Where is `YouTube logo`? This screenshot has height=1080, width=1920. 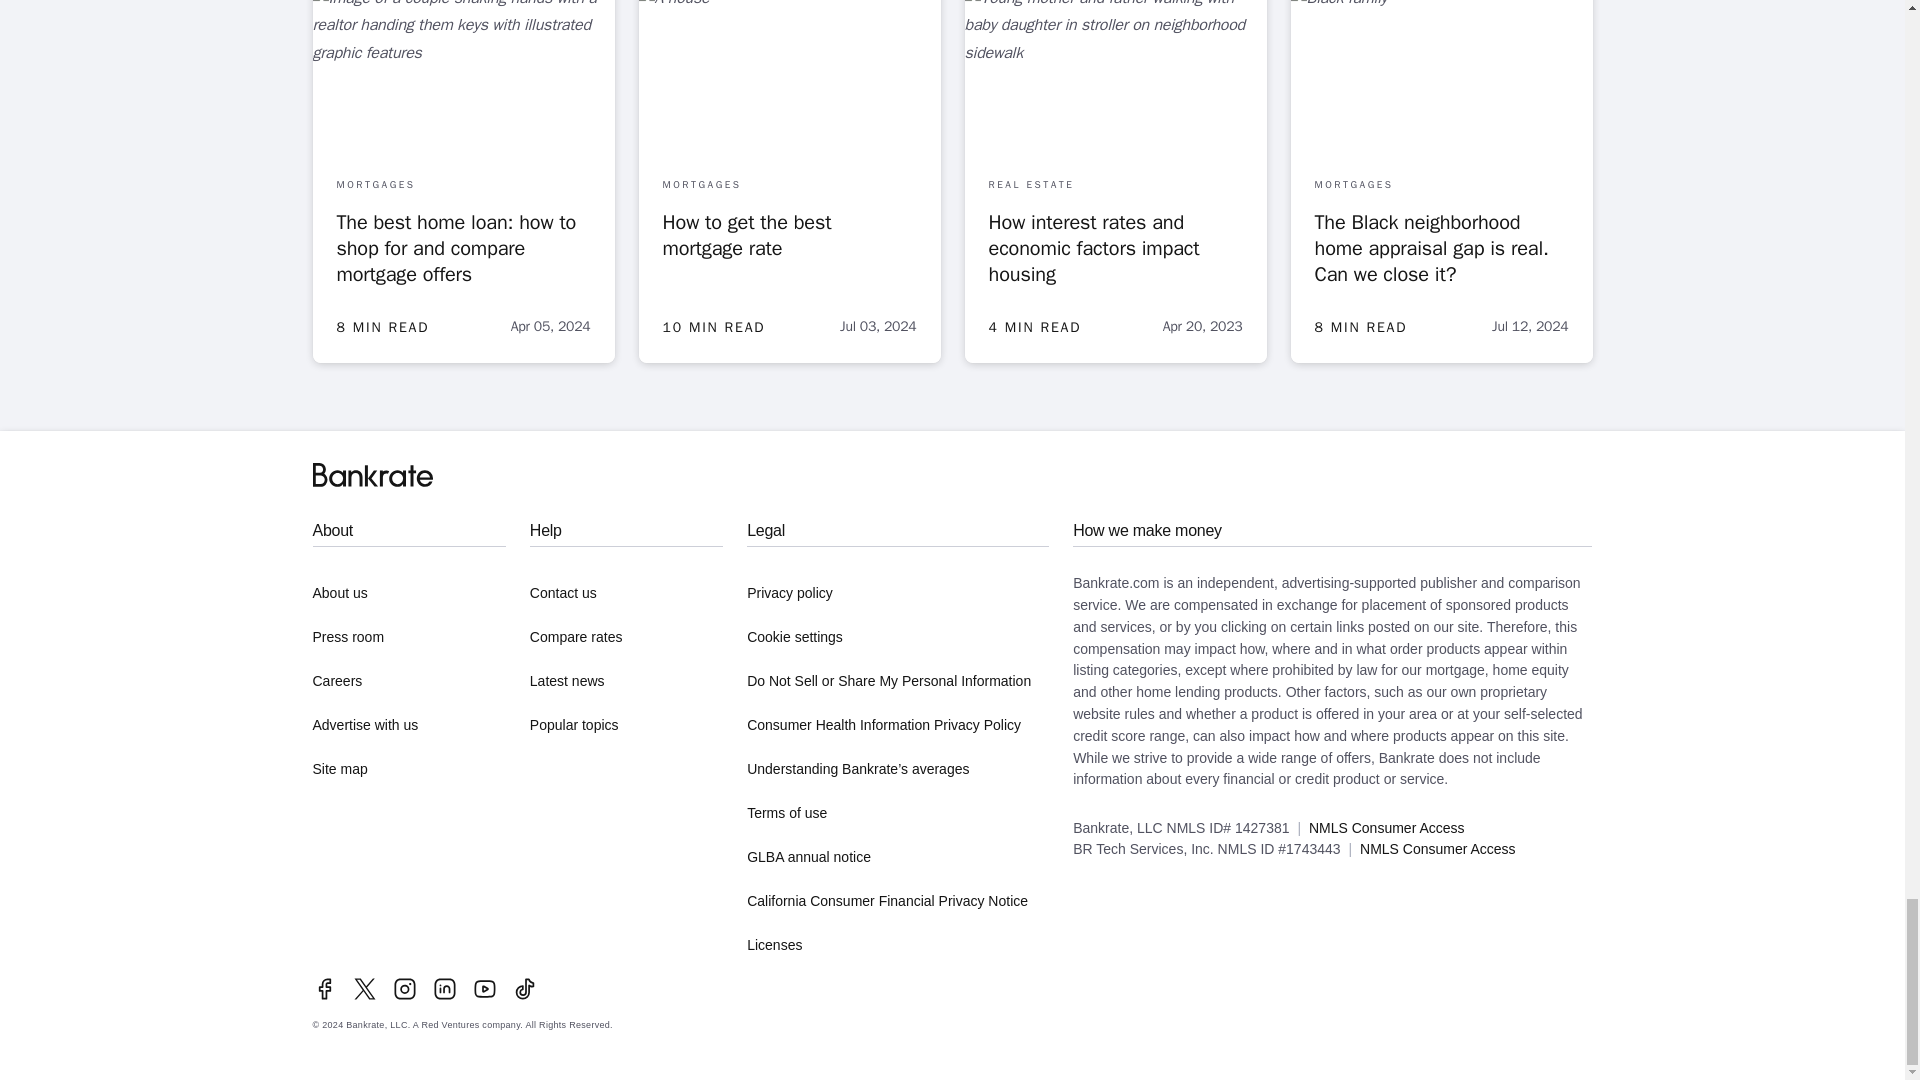 YouTube logo is located at coordinates (484, 989).